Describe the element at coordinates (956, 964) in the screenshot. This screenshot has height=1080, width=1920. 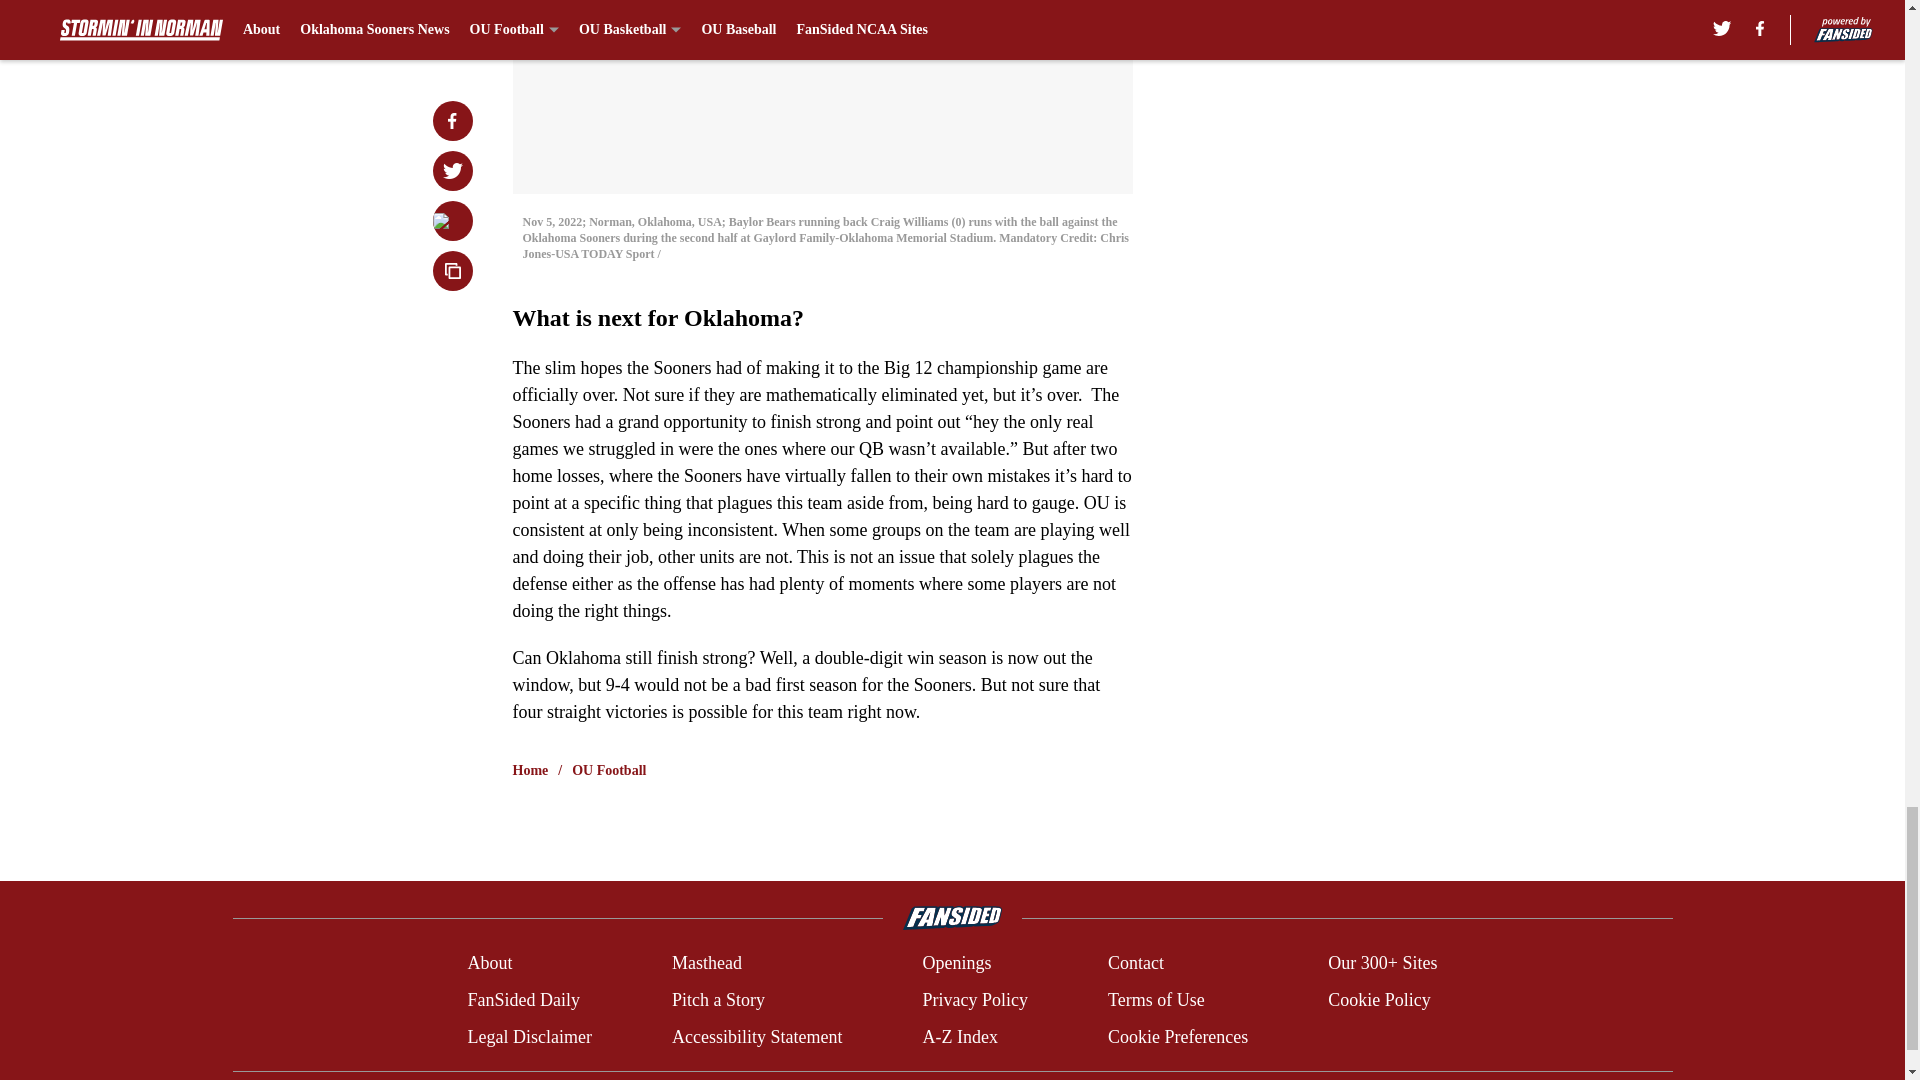
I see `Openings` at that location.